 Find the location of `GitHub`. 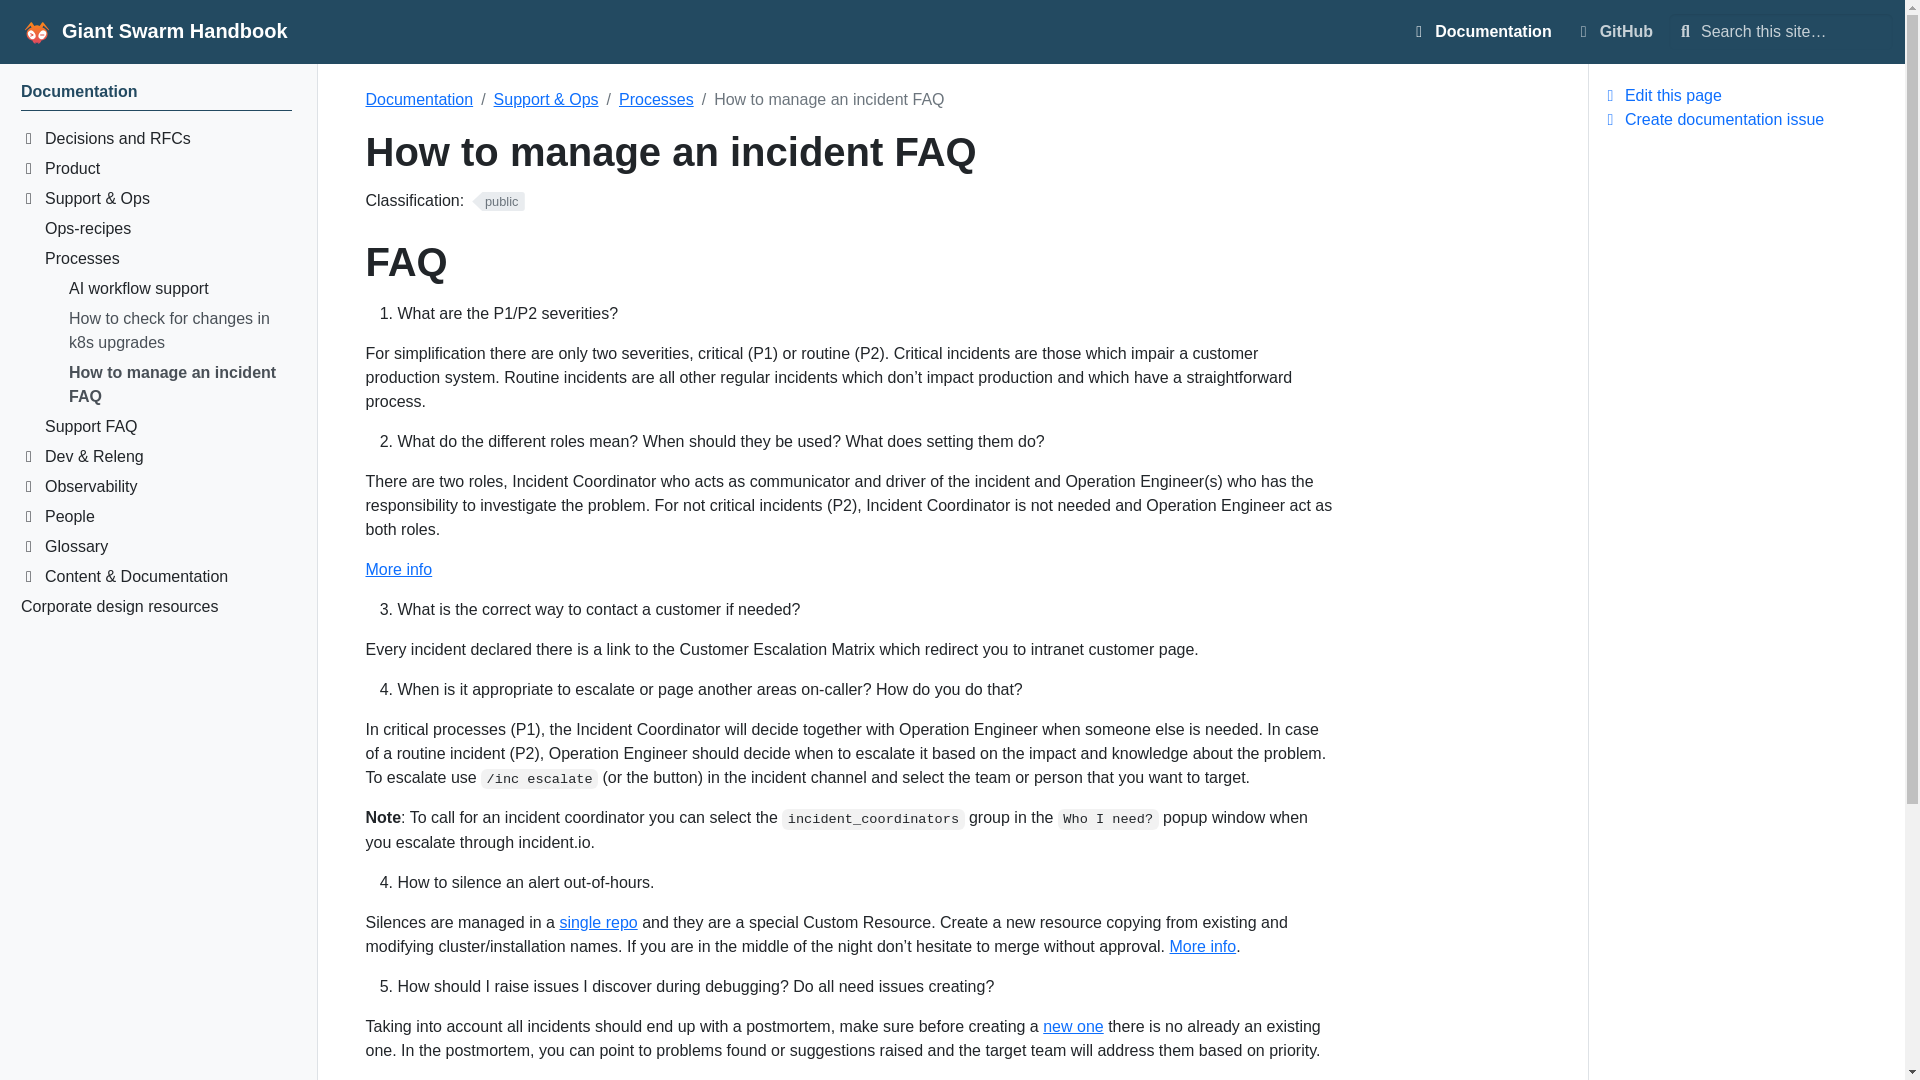

GitHub is located at coordinates (1536, 31).